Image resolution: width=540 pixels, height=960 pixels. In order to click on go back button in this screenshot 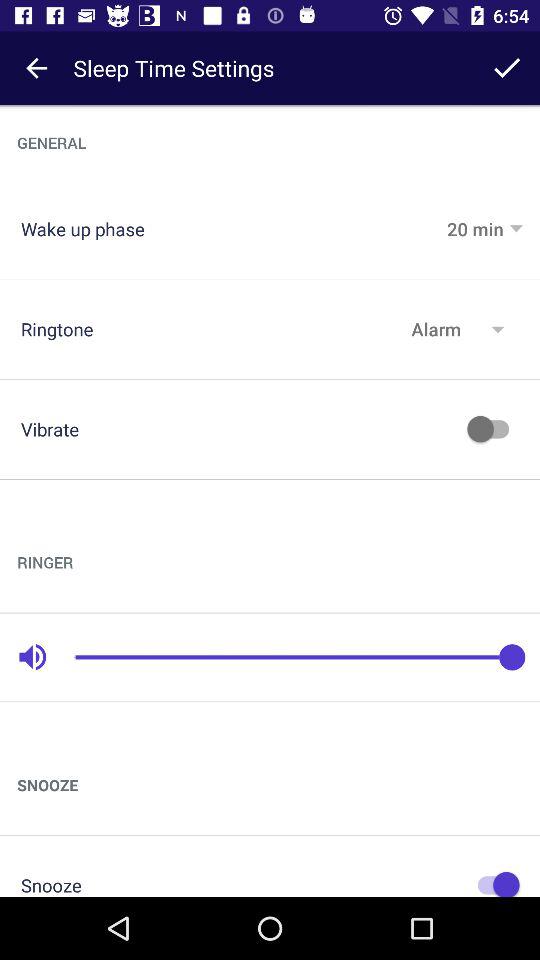, I will do `click(36, 68)`.